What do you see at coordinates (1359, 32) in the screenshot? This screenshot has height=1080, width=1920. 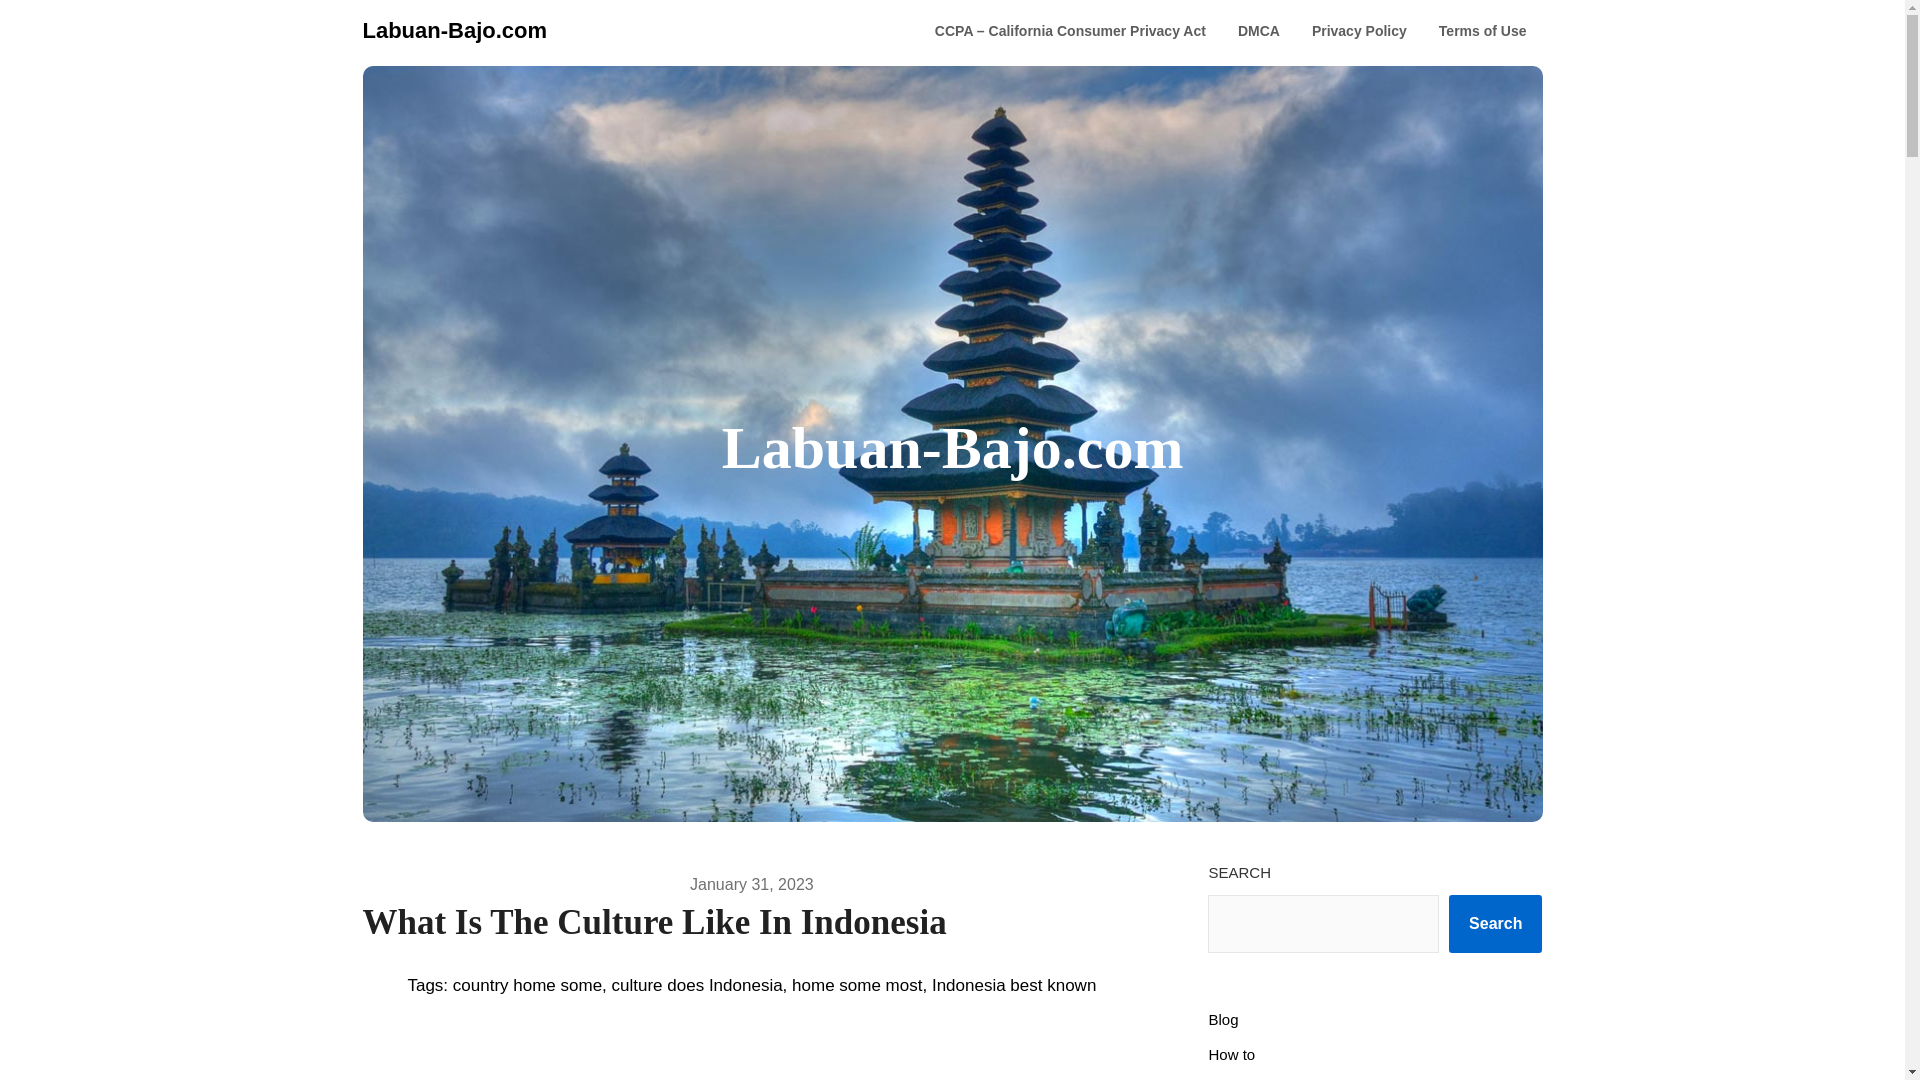 I see `Privacy Policy` at bounding box center [1359, 32].